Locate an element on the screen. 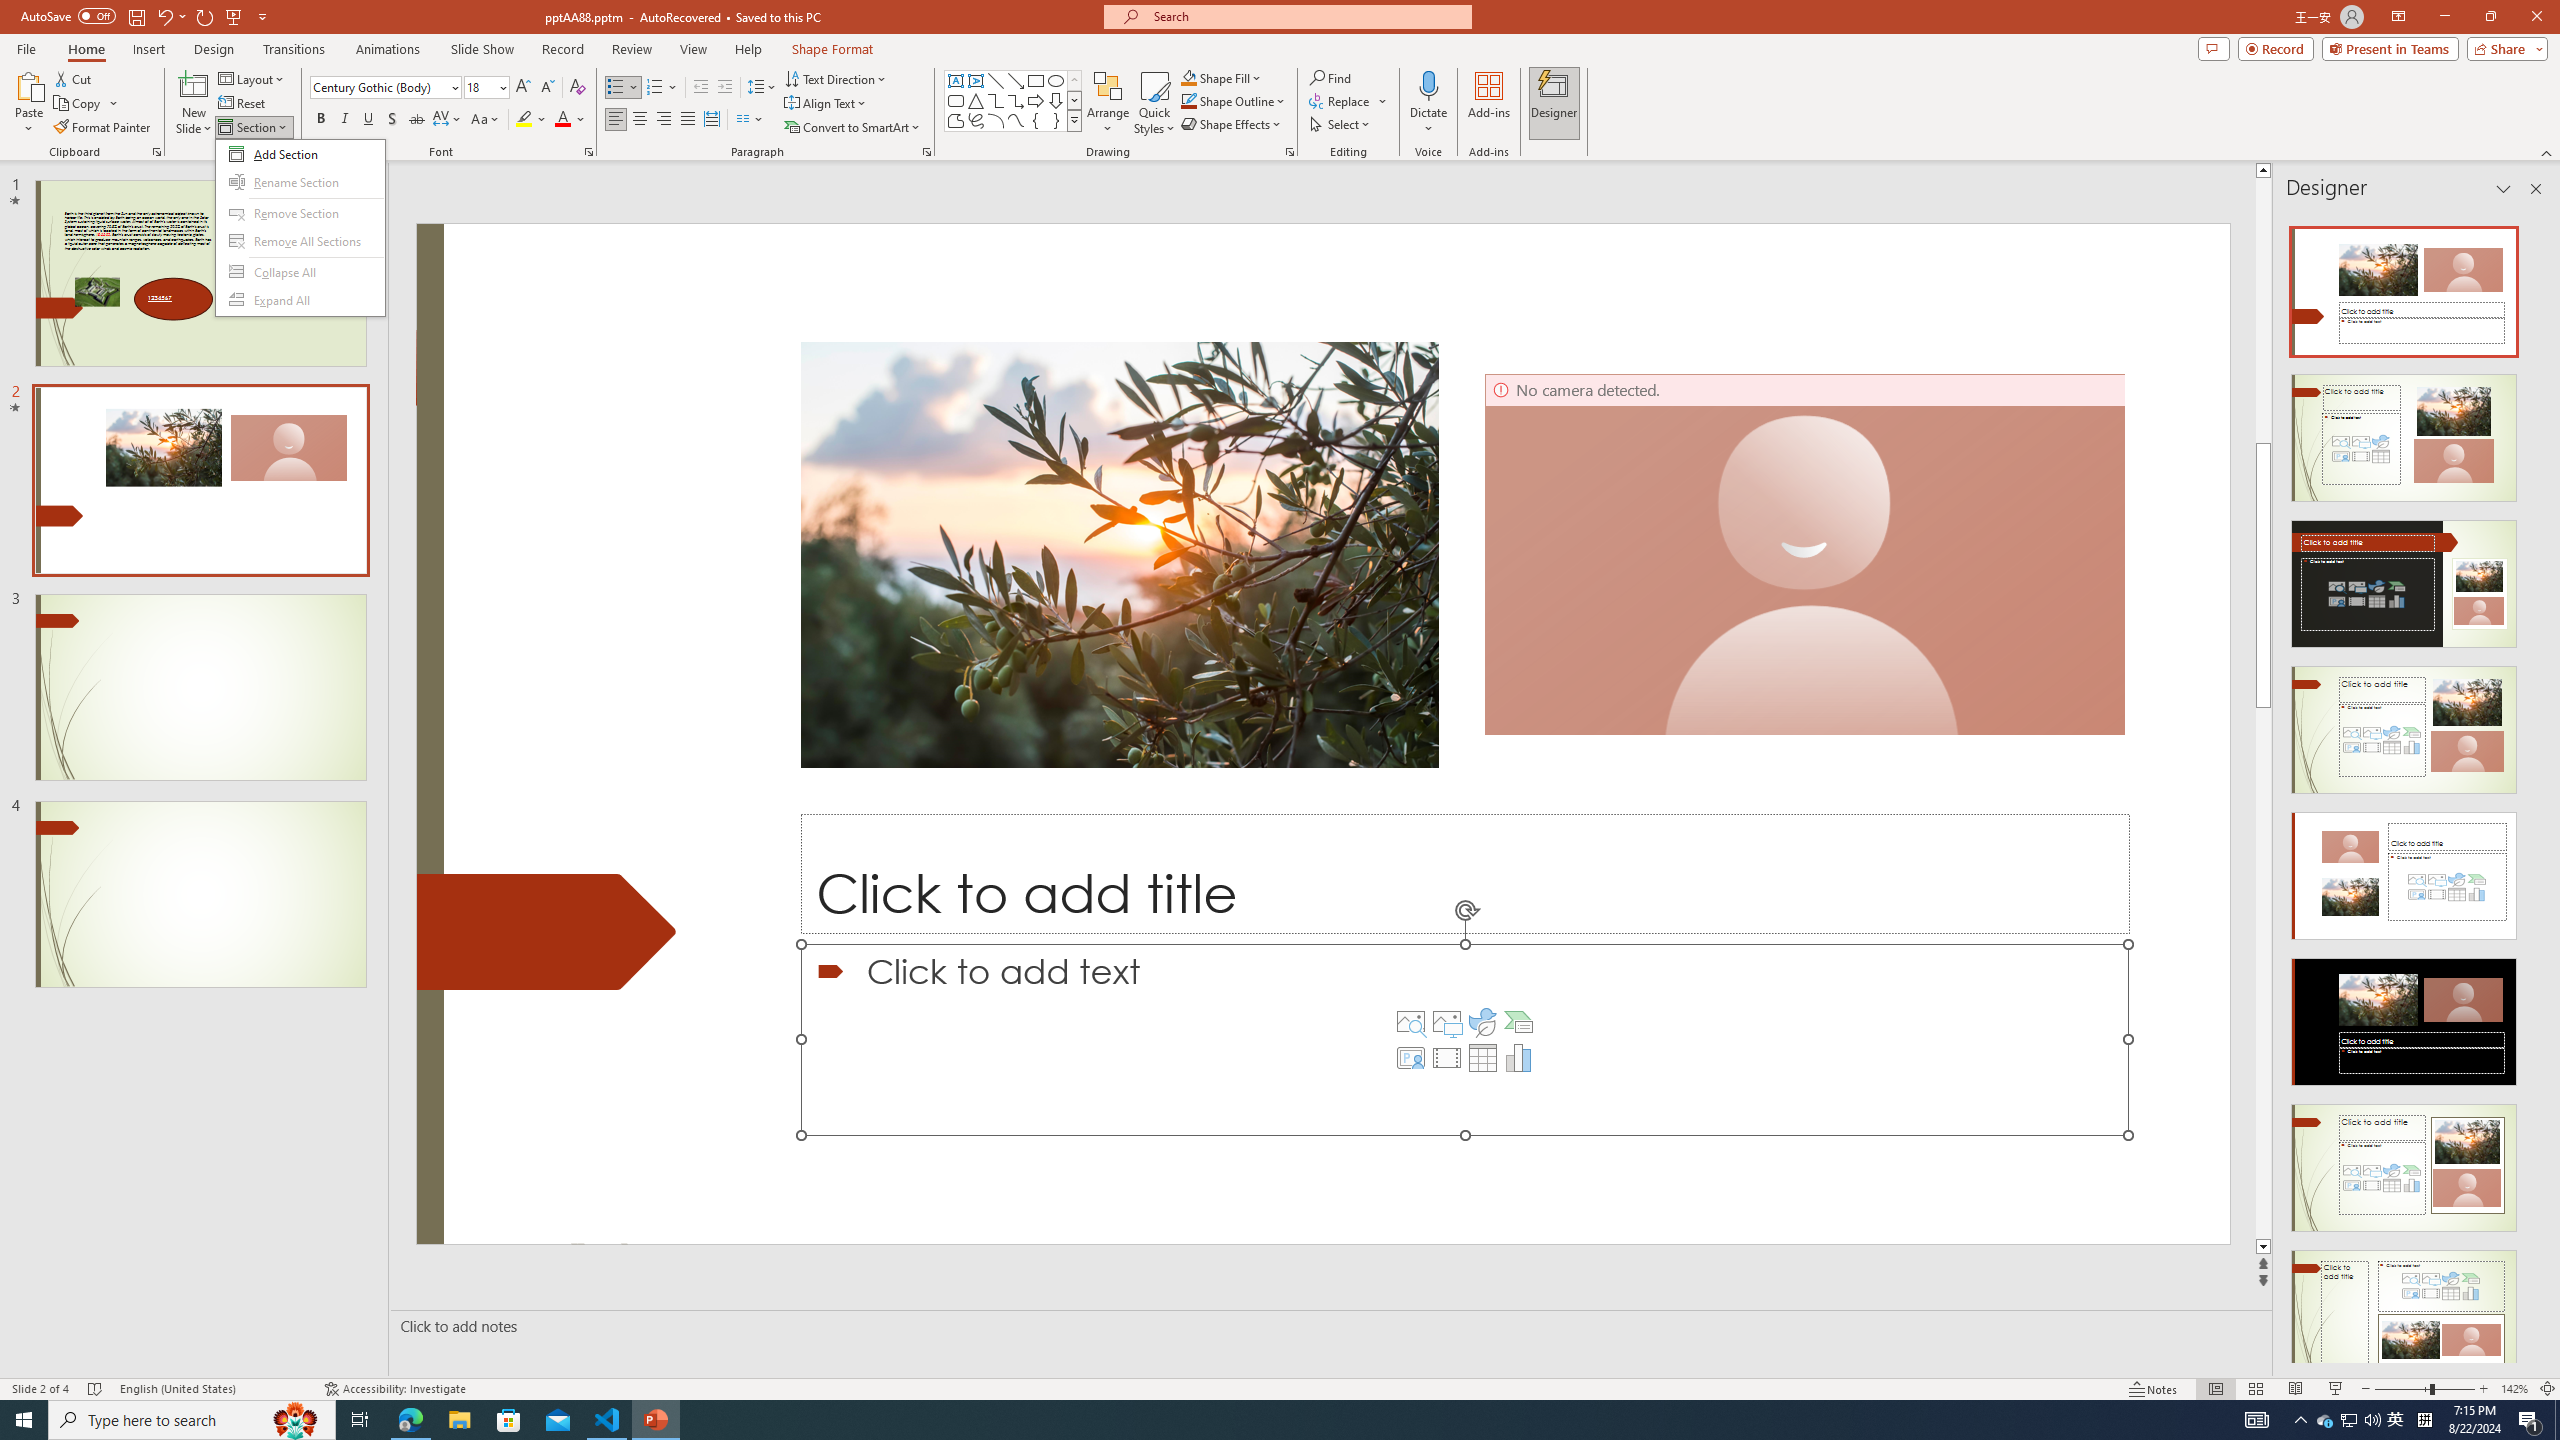  Shape Outline Teal, Accent 1 is located at coordinates (1188, 100).